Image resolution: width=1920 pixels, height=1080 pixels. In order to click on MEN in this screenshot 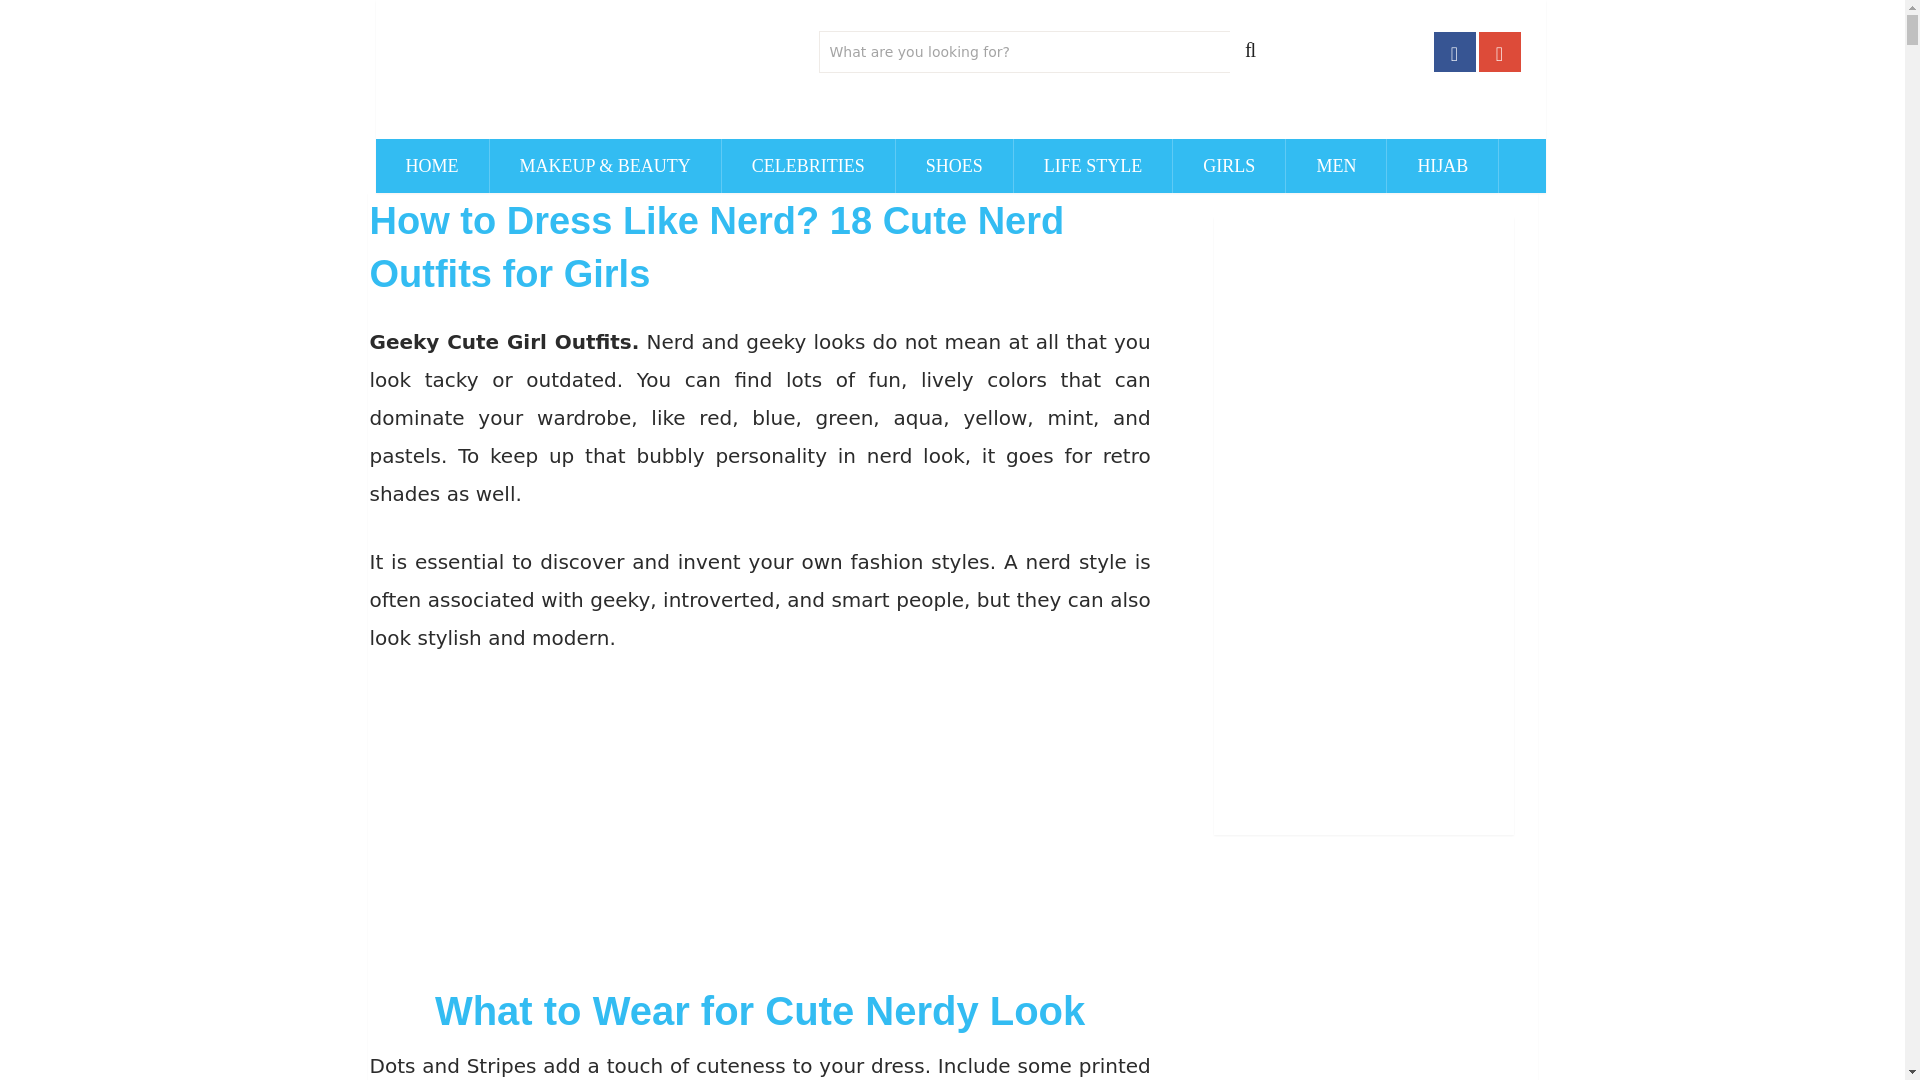, I will do `click(1336, 166)`.